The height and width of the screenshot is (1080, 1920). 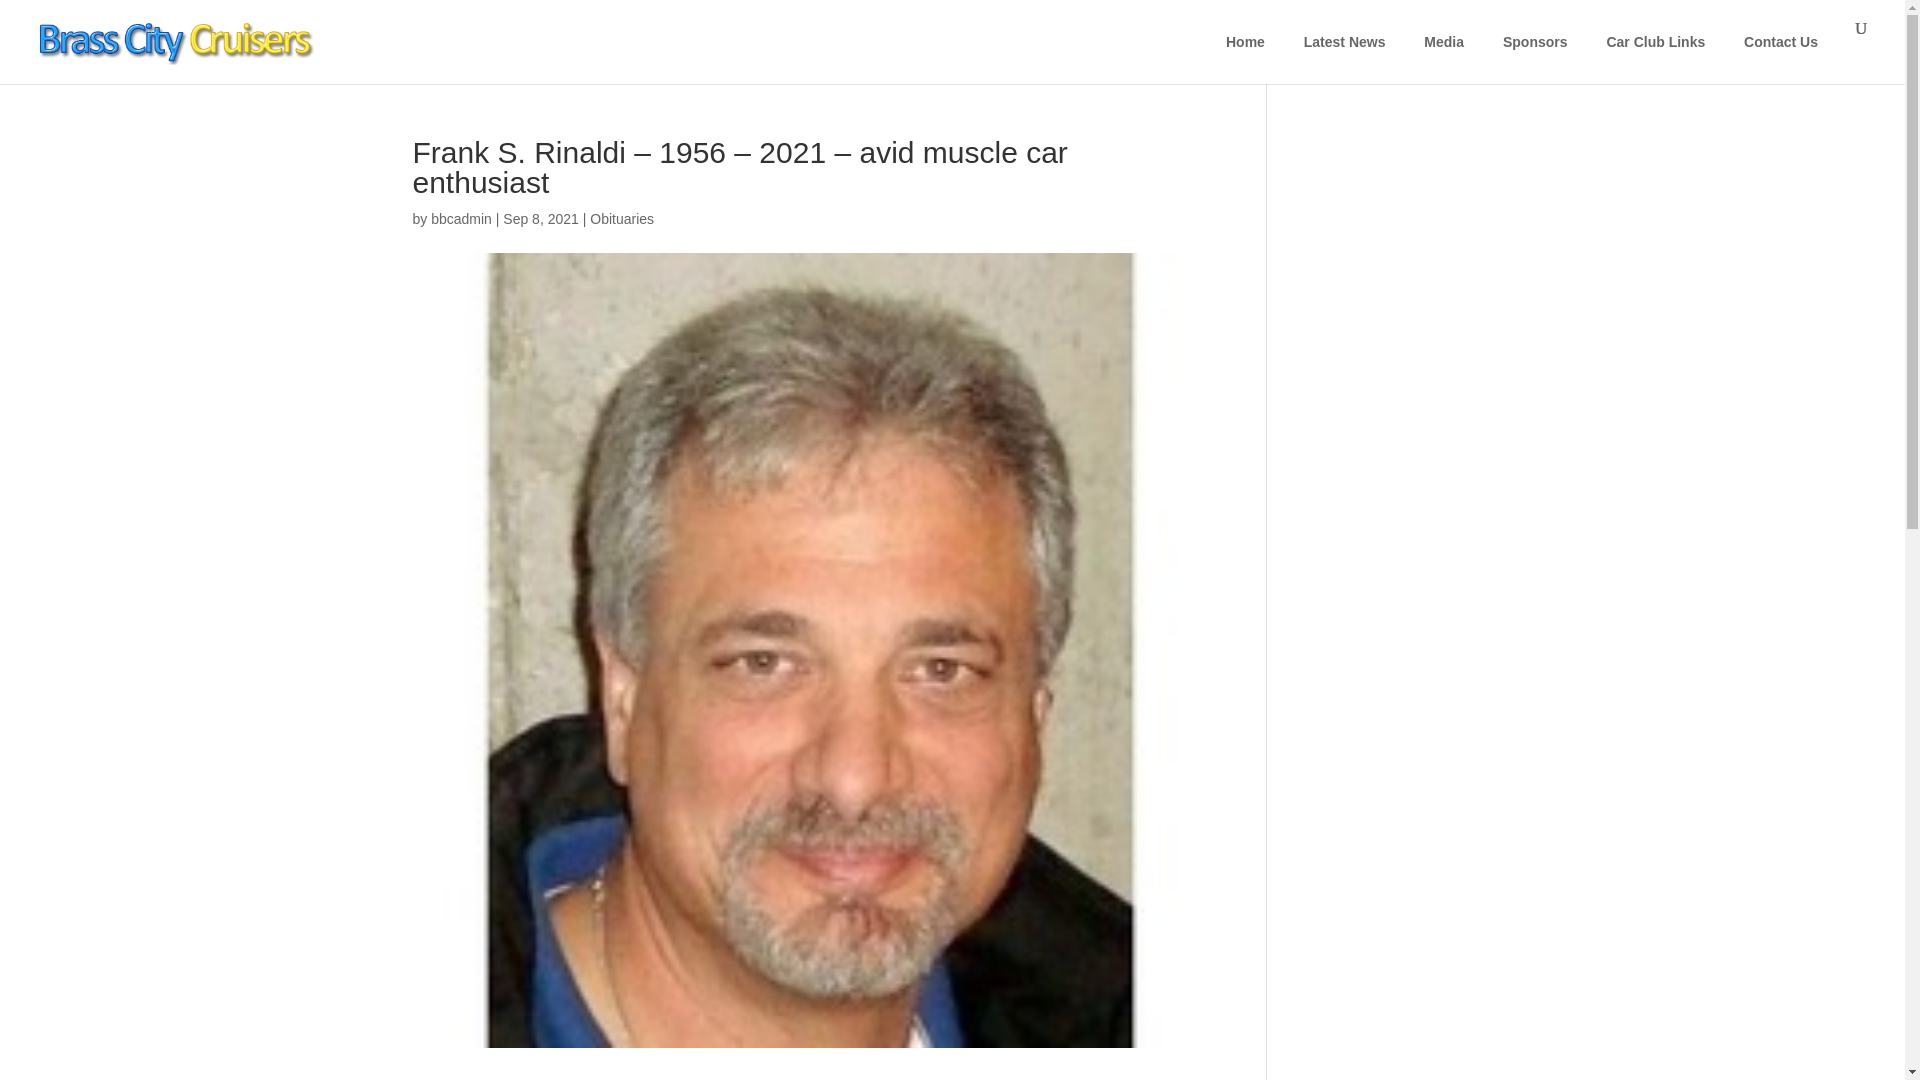 What do you see at coordinates (460, 218) in the screenshot?
I see `bbcadmin` at bounding box center [460, 218].